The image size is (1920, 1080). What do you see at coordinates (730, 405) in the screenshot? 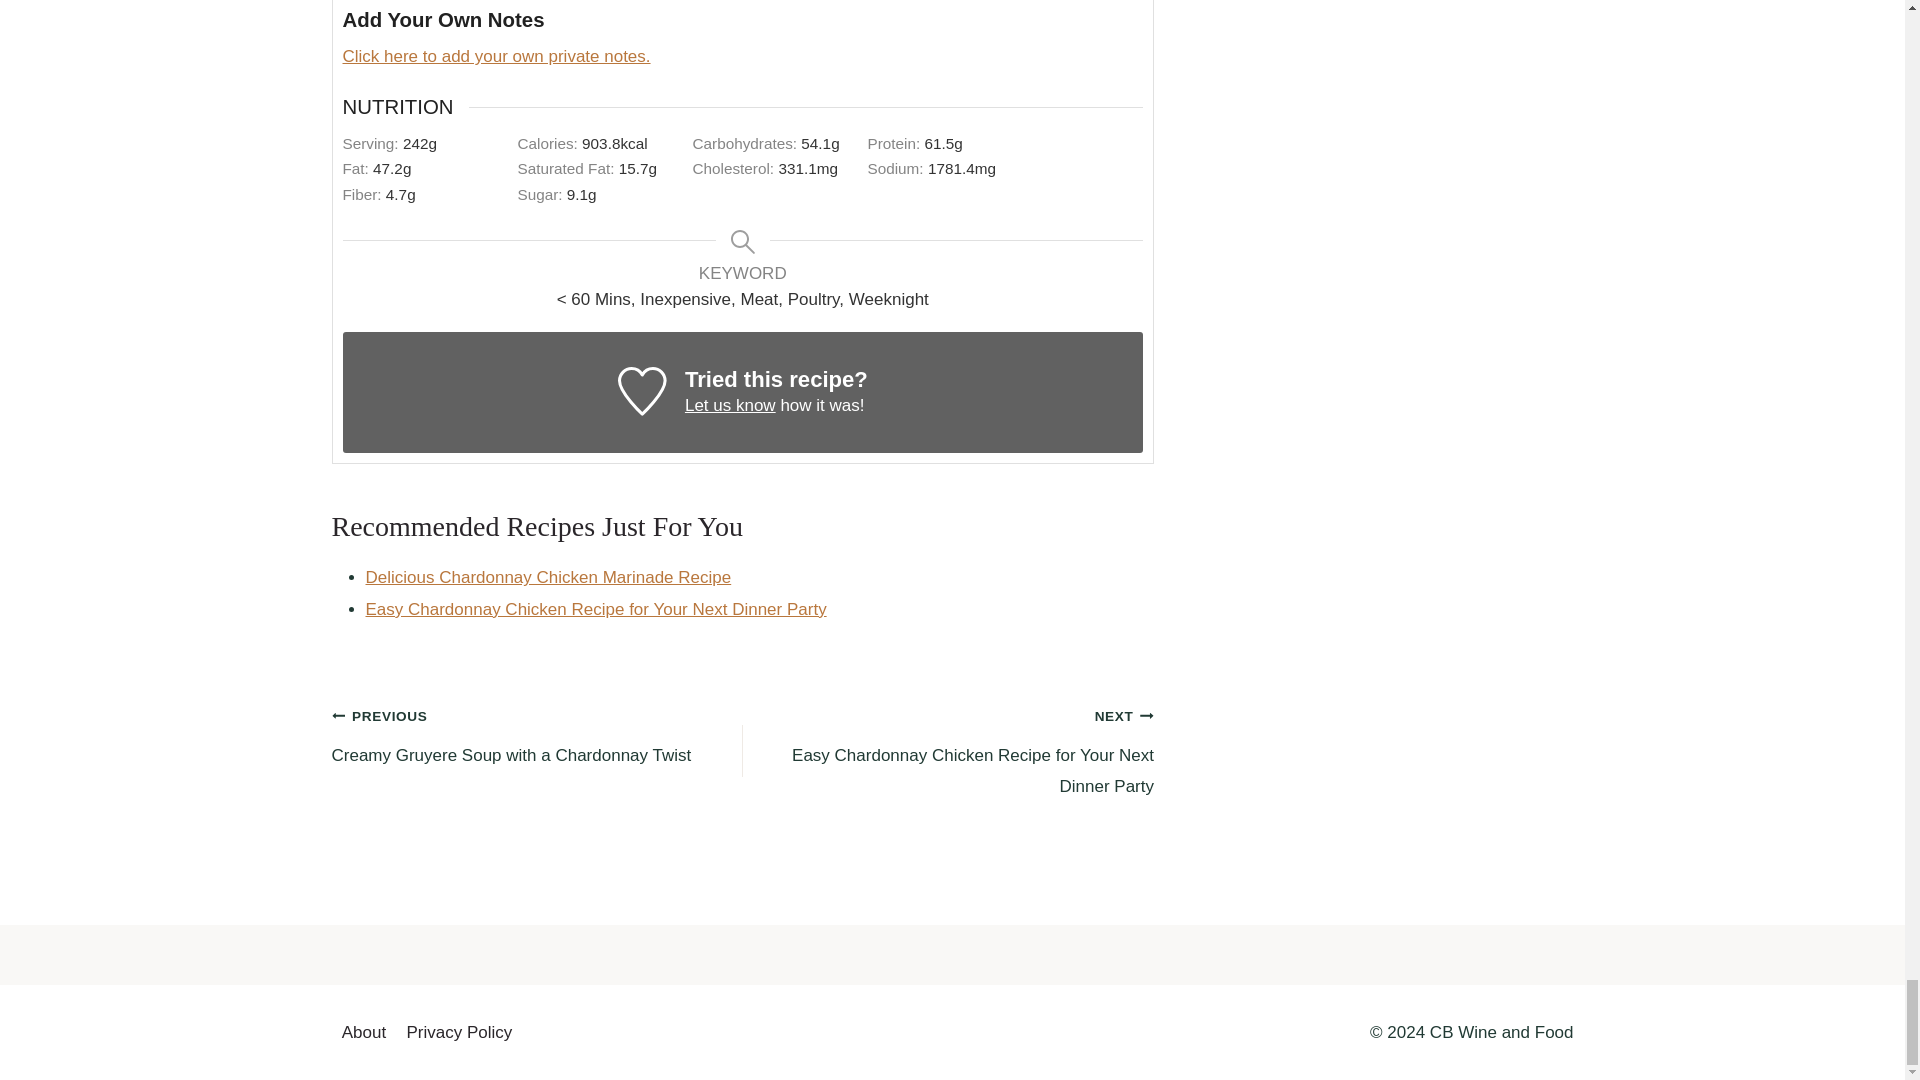
I see `Let us know` at bounding box center [730, 405].